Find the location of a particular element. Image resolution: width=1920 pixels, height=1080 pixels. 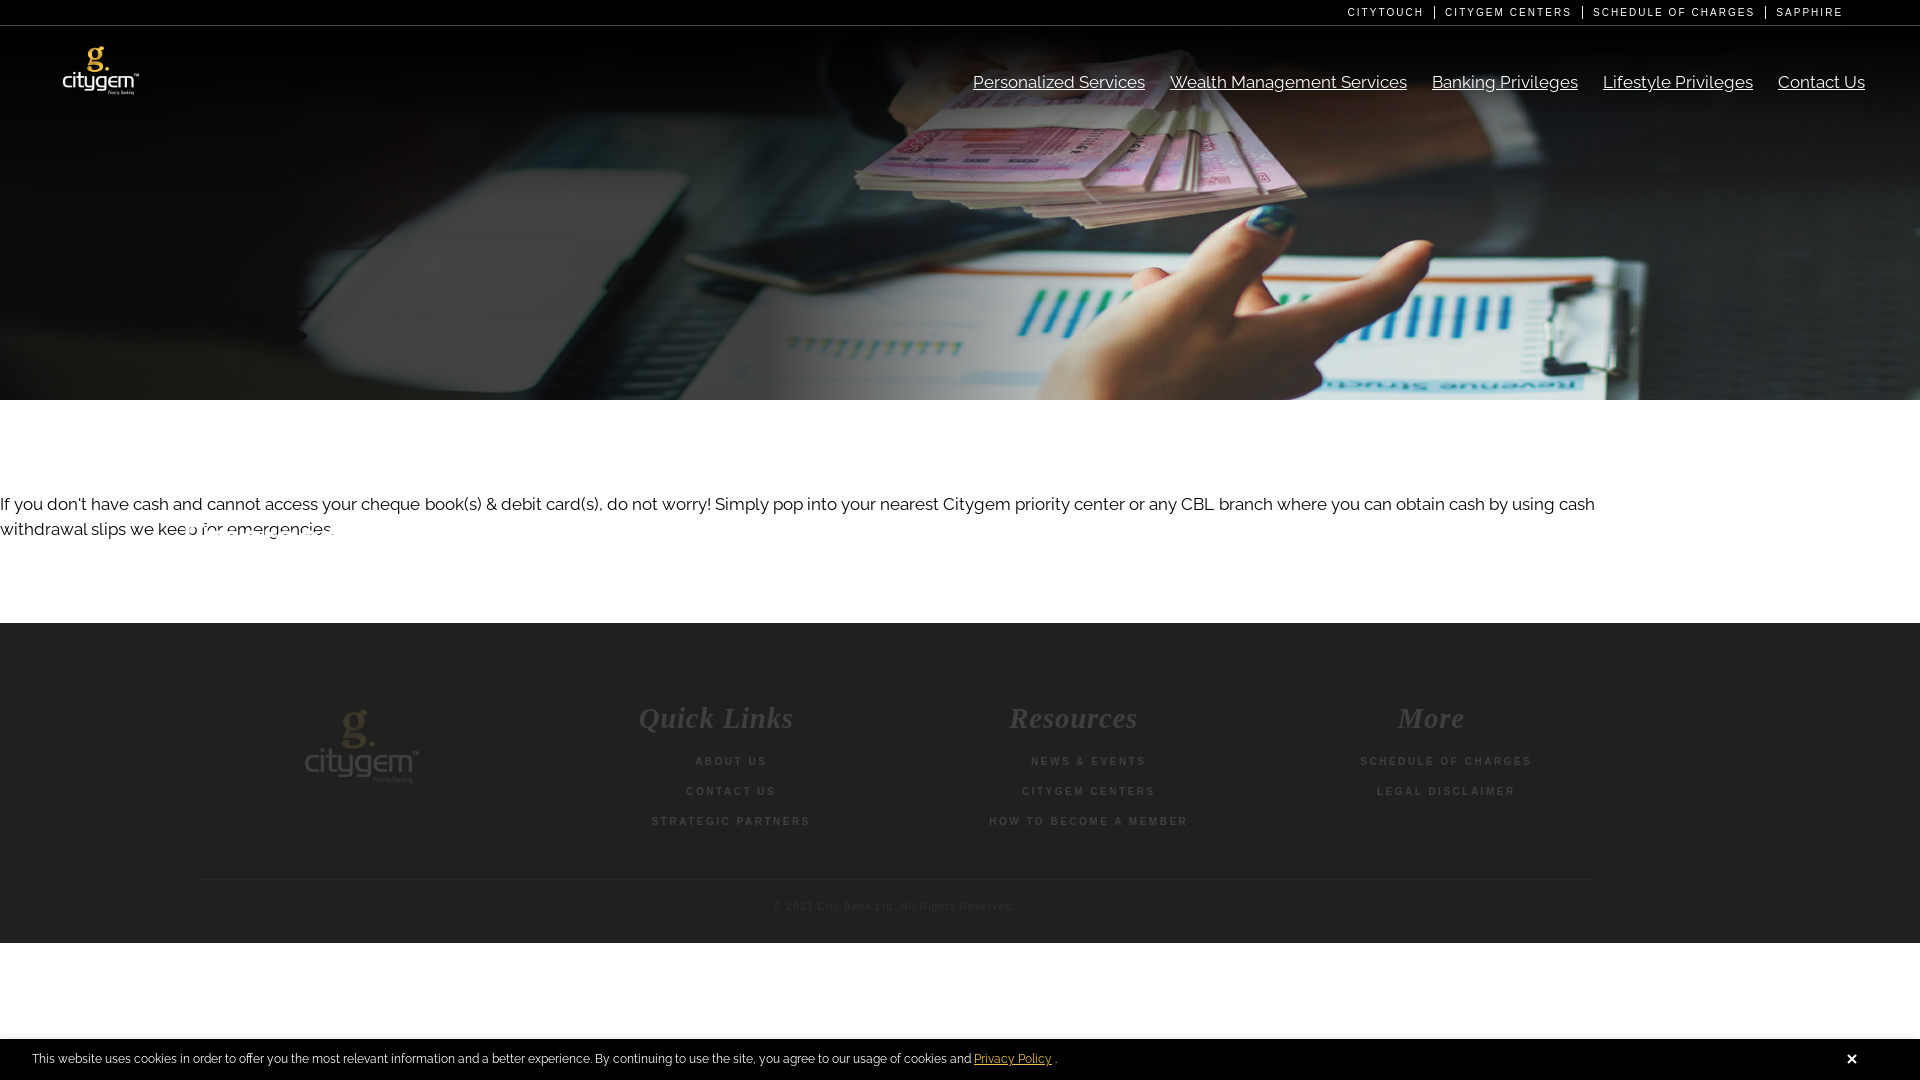

Privacy Policy is located at coordinates (1013, 1059).